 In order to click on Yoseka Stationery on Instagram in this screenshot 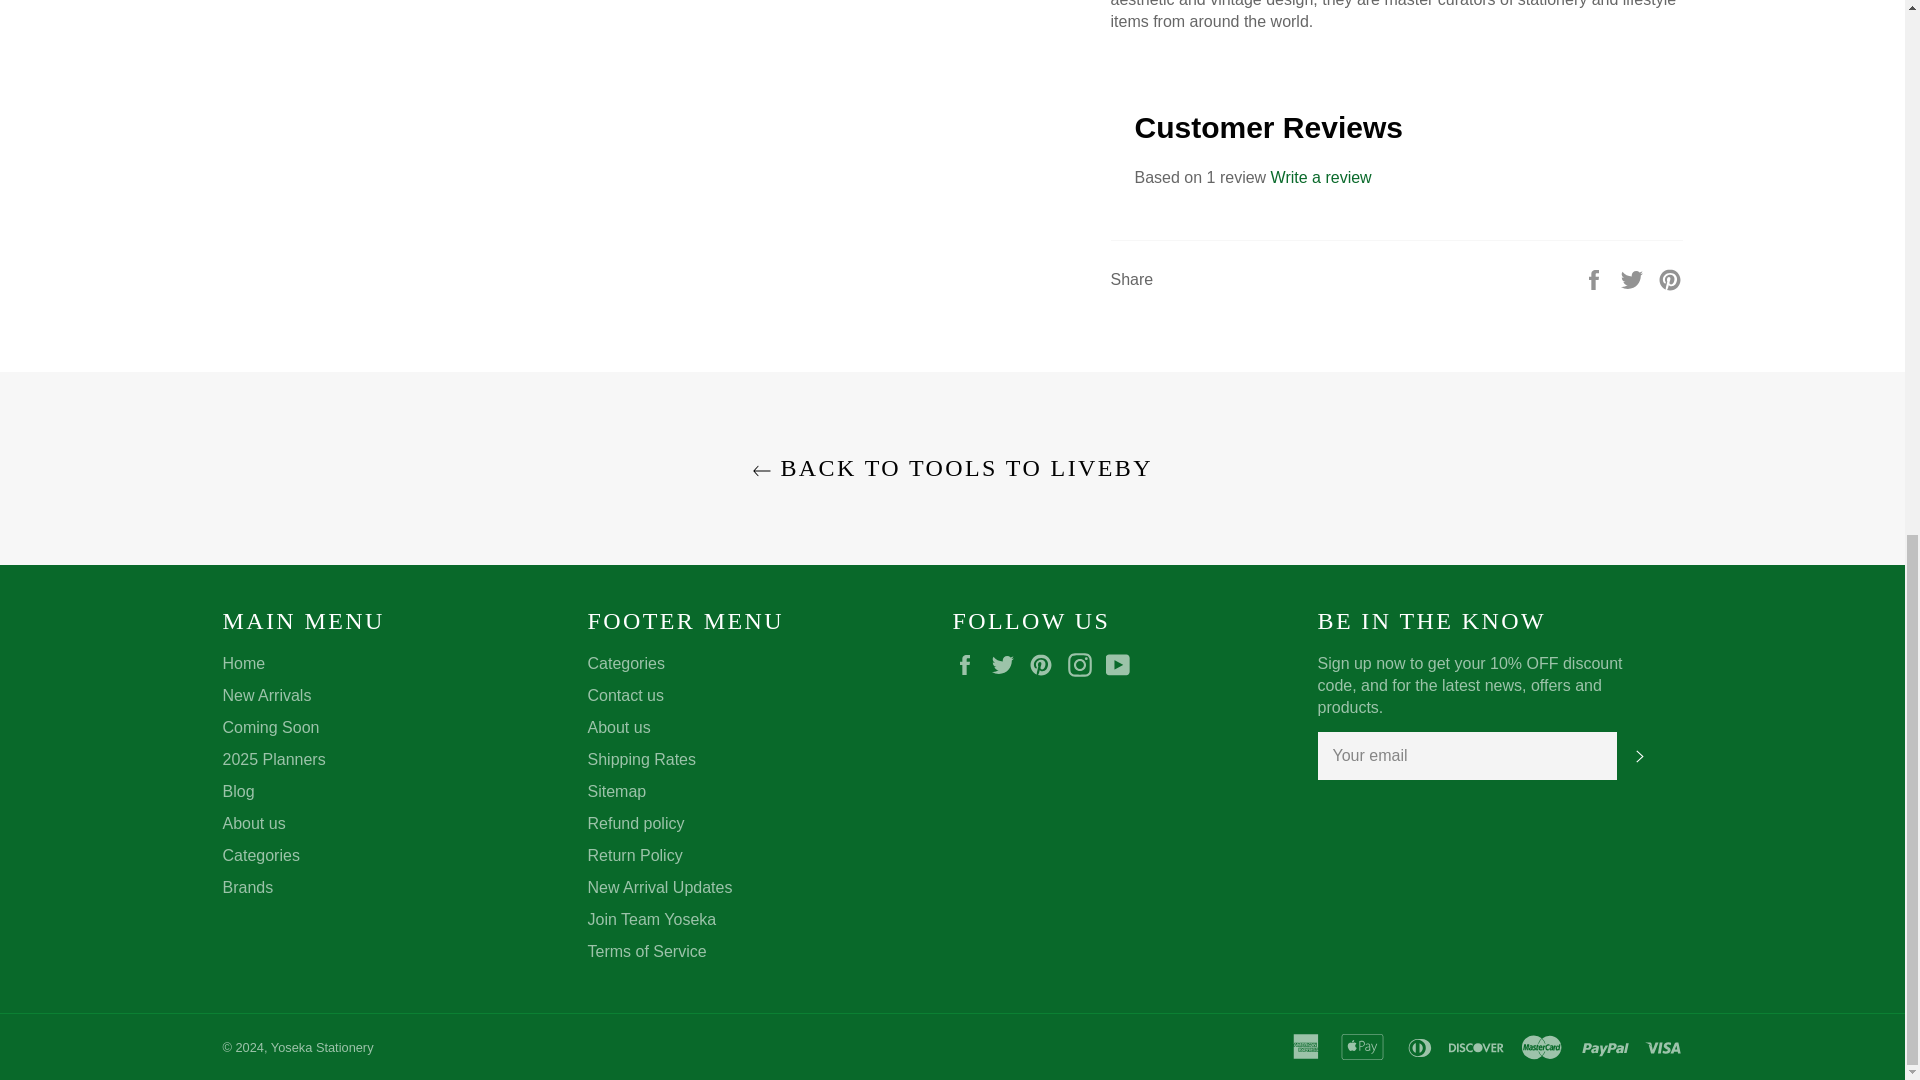, I will do `click(1084, 665)`.